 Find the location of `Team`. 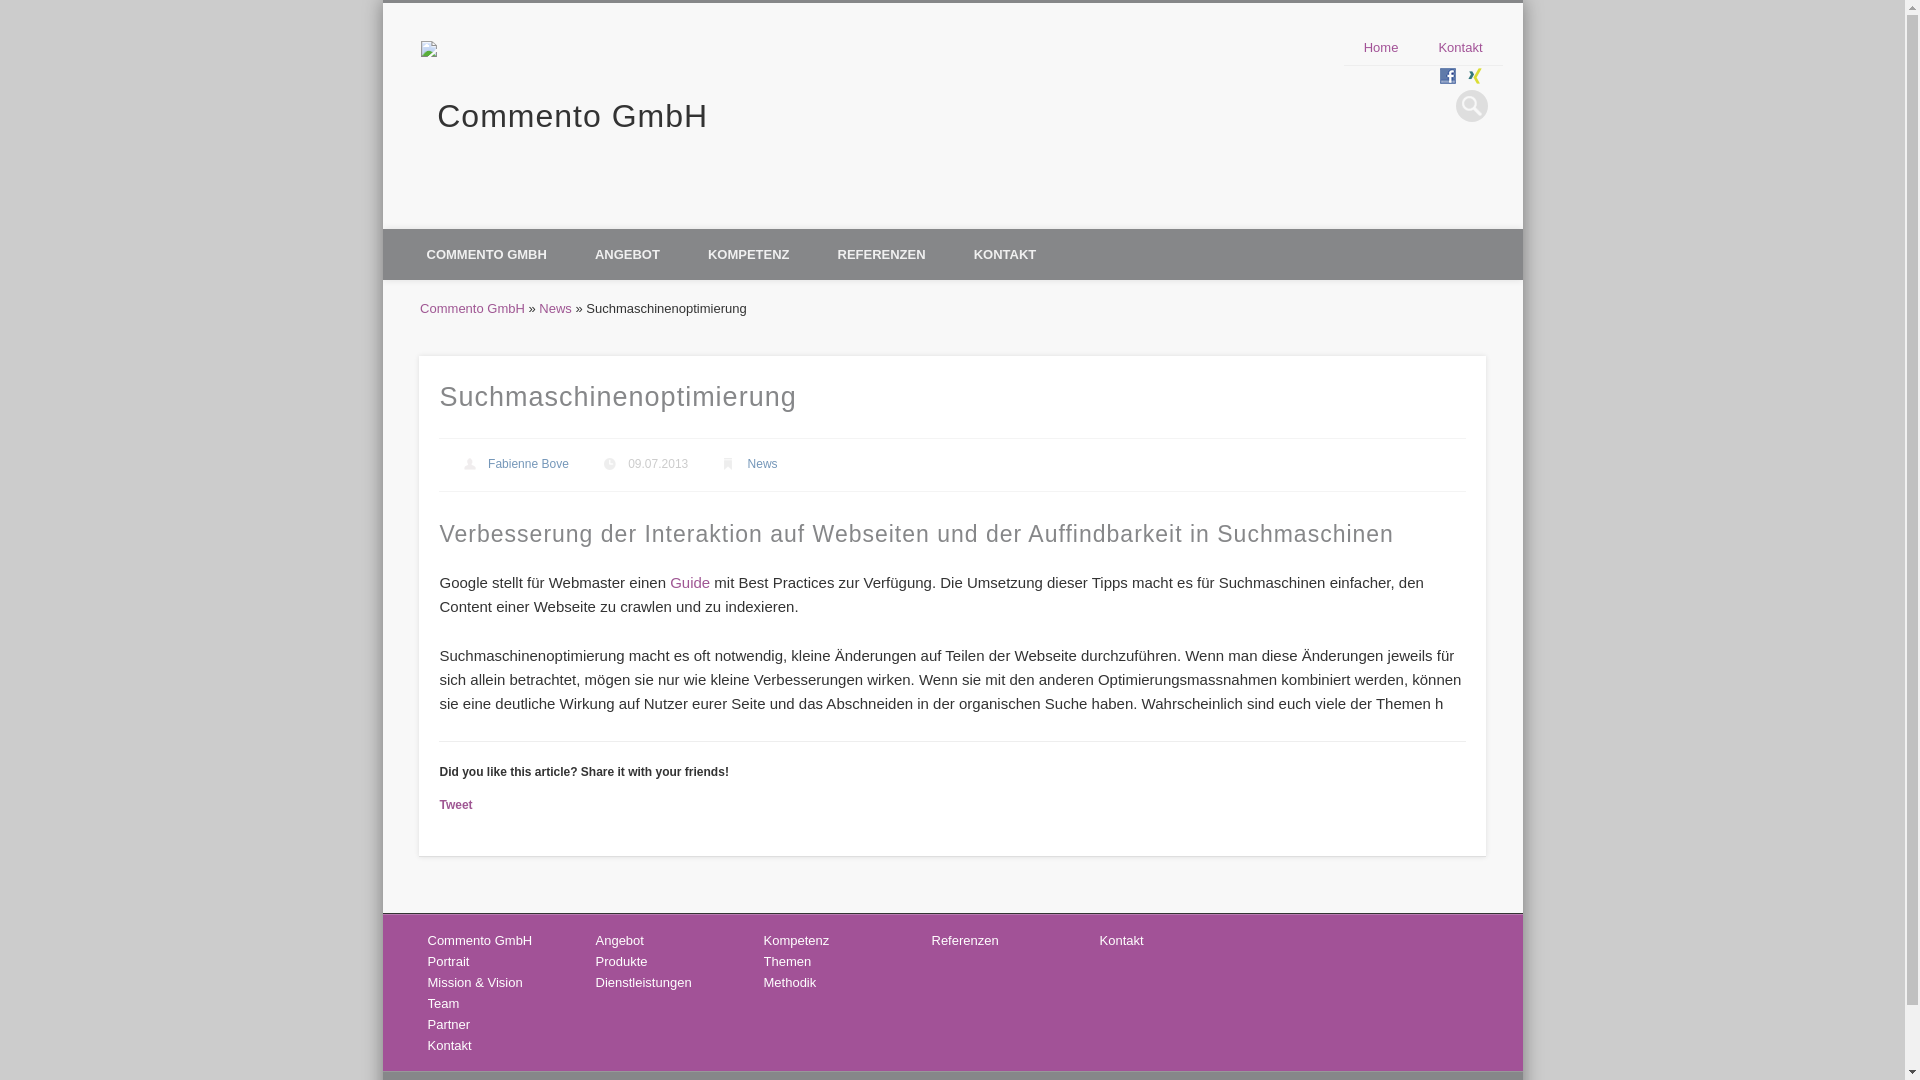

Team is located at coordinates (444, 1004).